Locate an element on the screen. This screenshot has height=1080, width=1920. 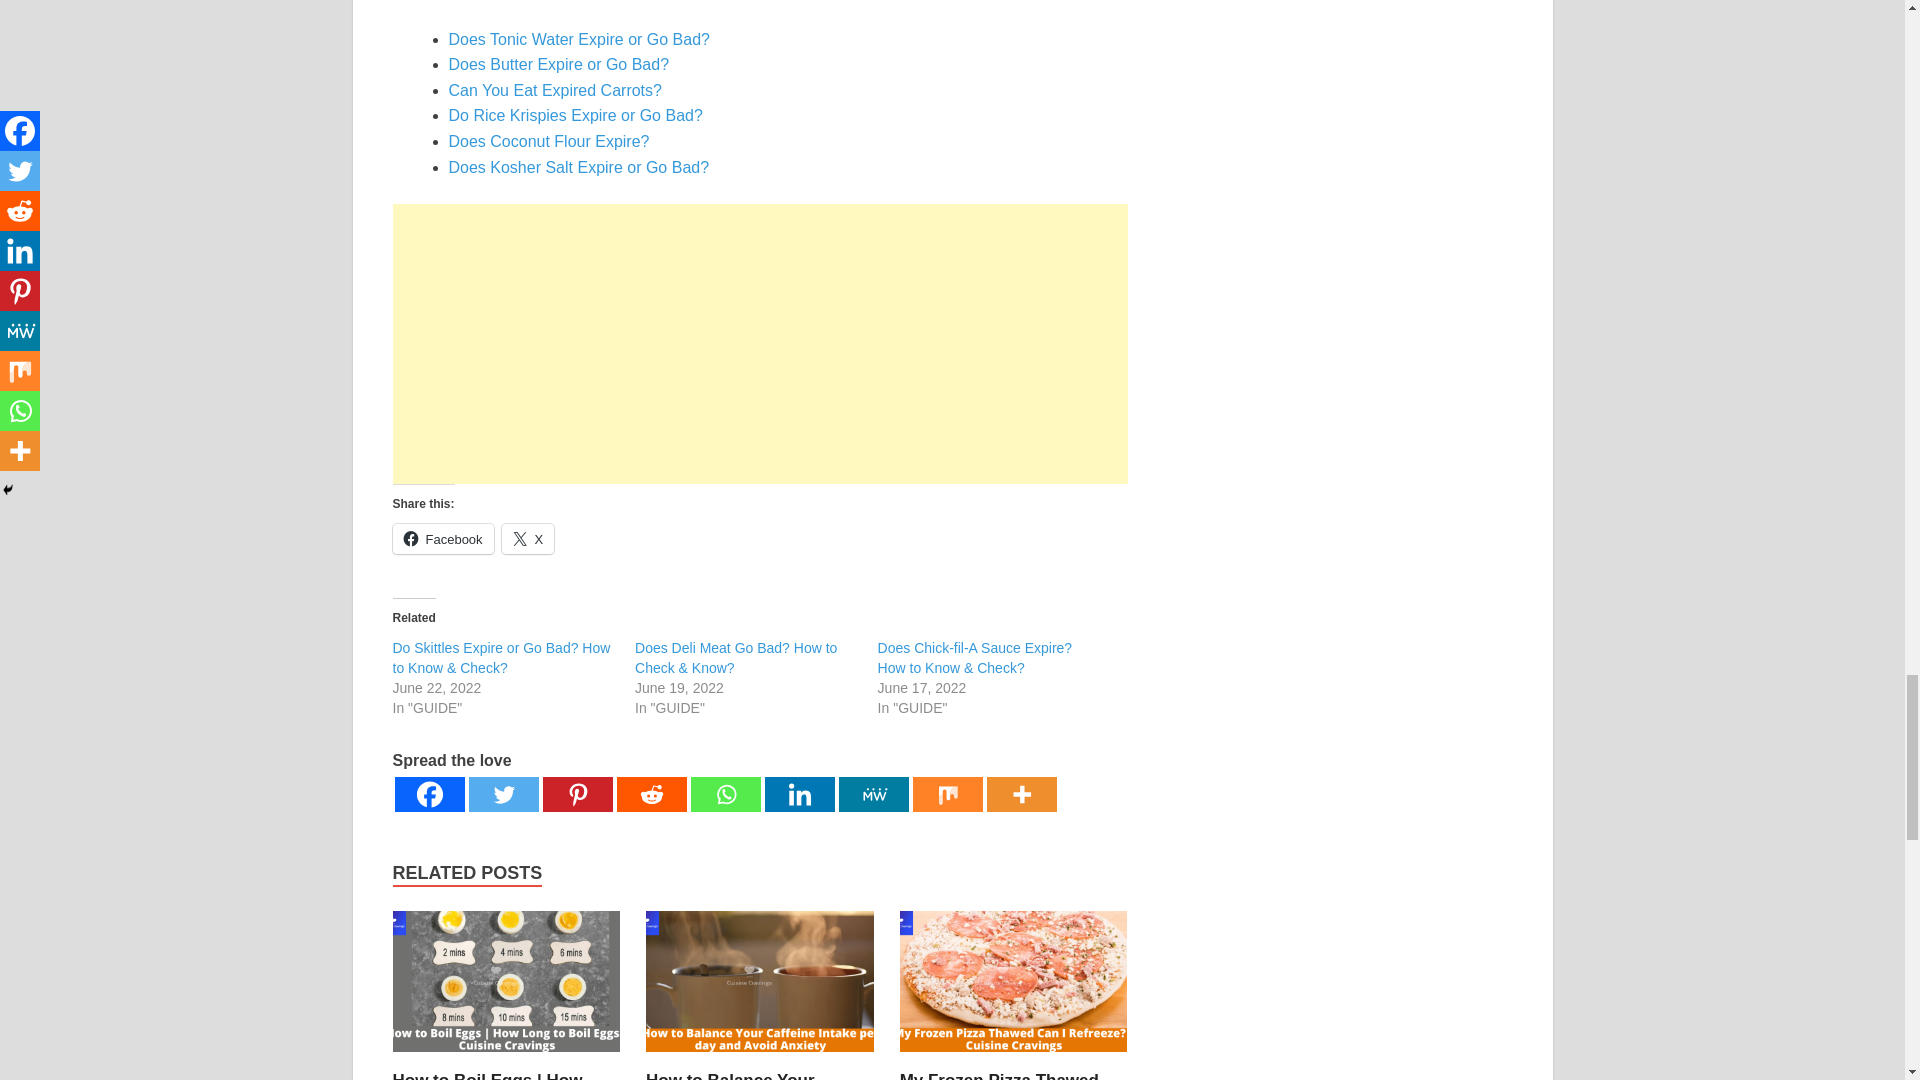
Twitter is located at coordinates (502, 794).